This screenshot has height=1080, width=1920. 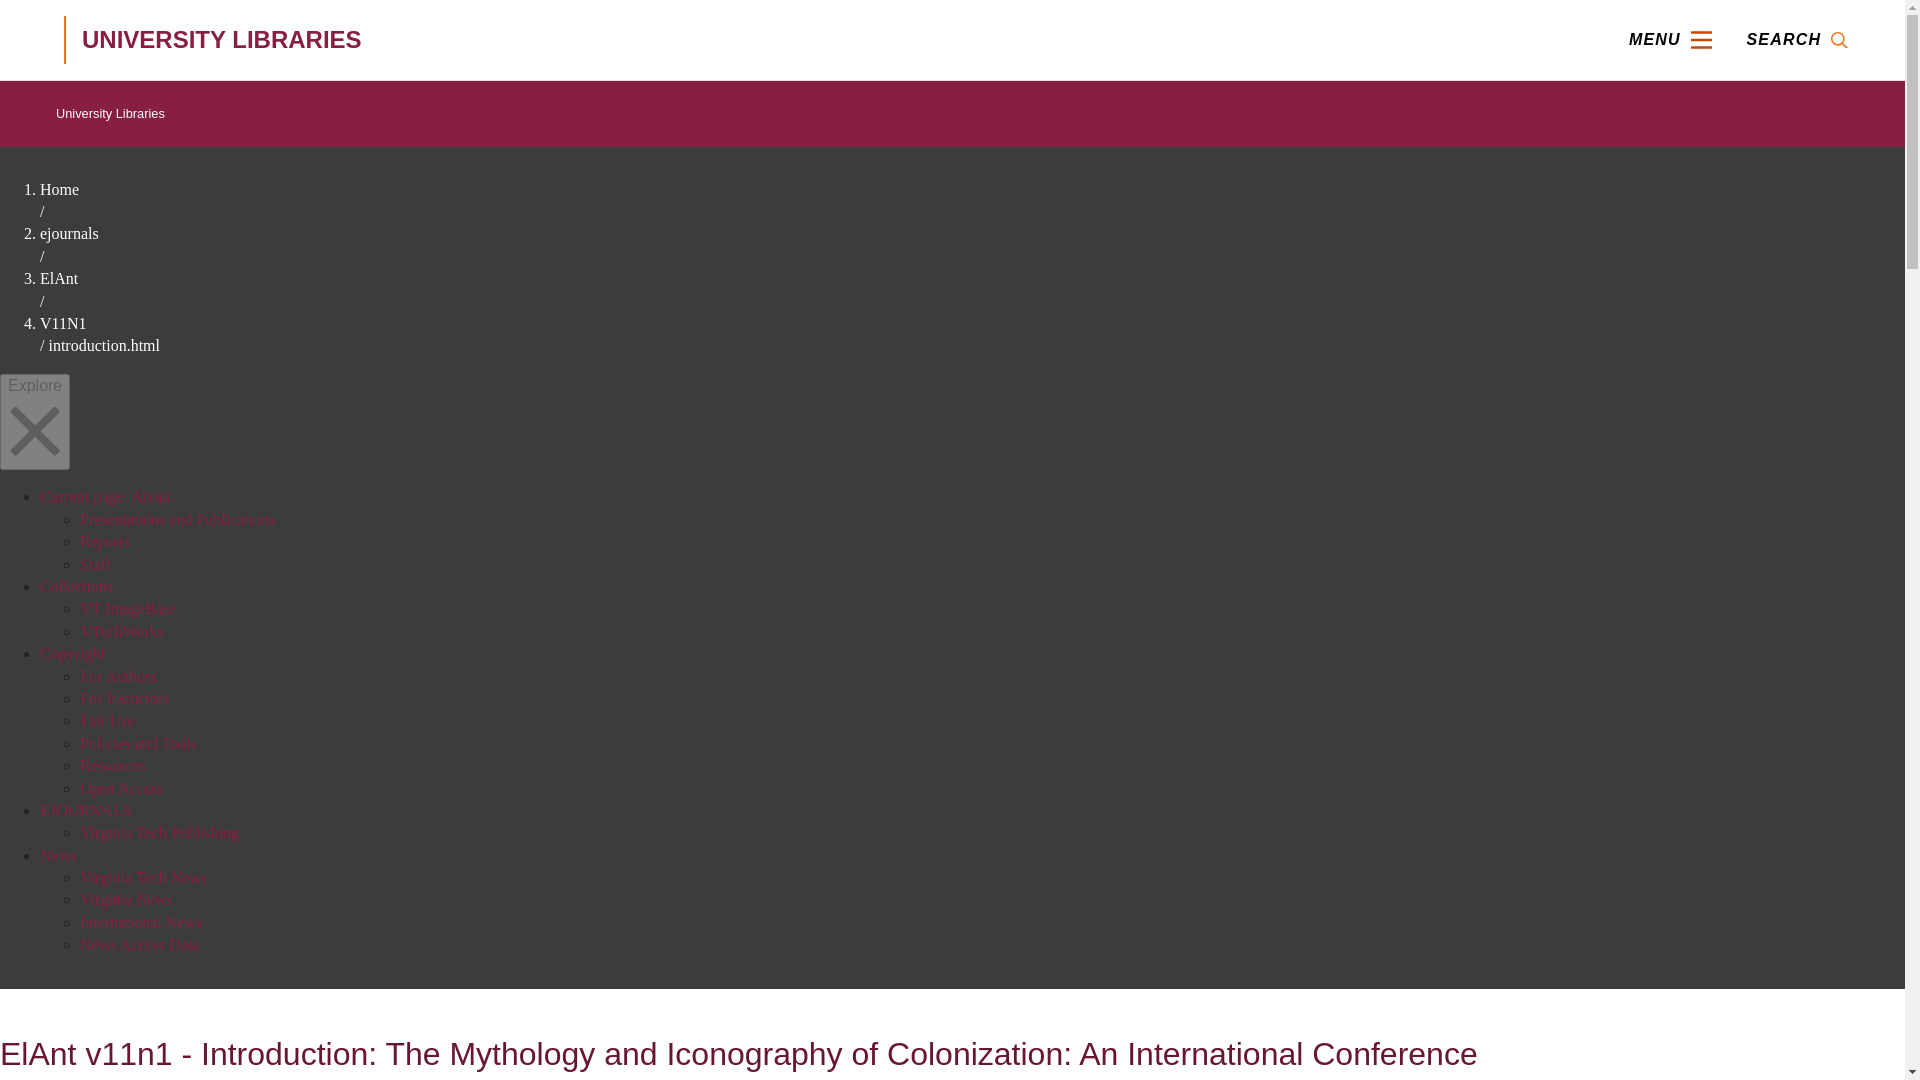 I want to click on SEARCH, so click(x=1796, y=40).